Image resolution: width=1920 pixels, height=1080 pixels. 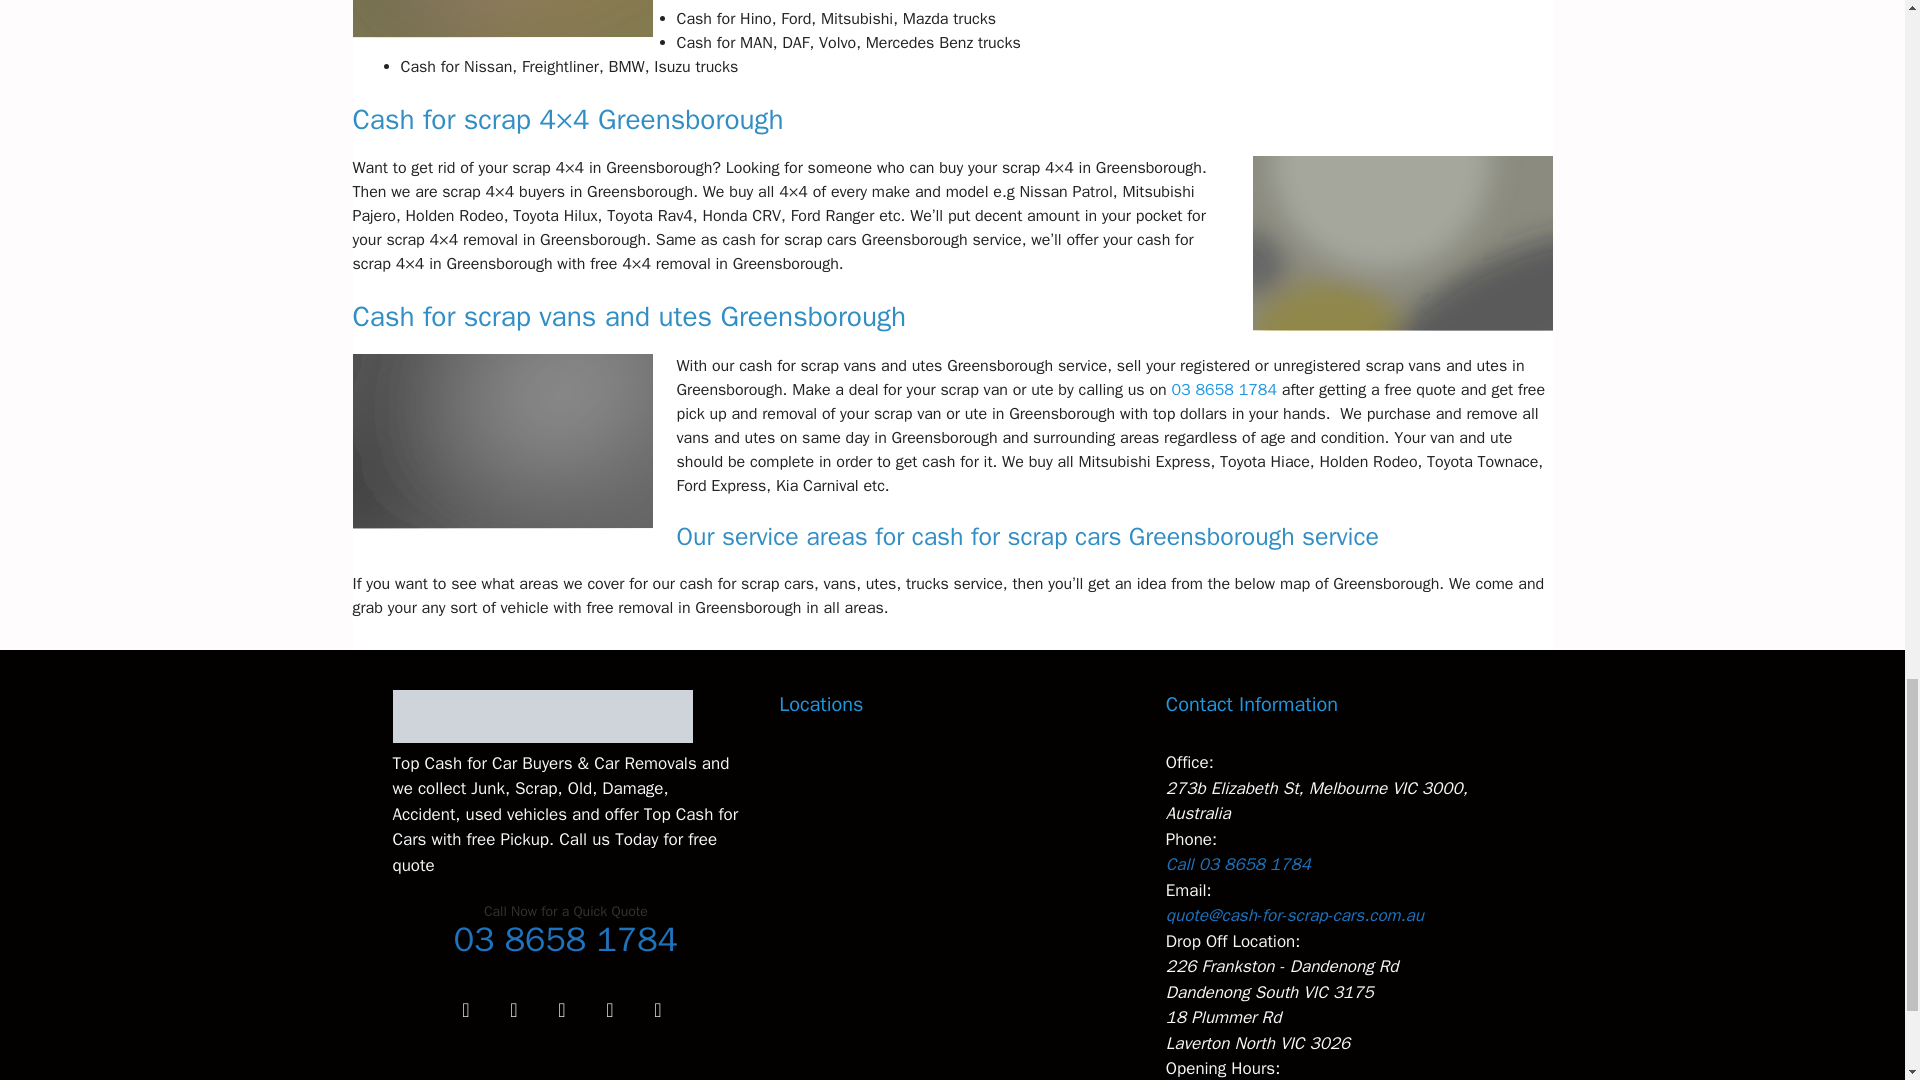 What do you see at coordinates (513, 1010) in the screenshot?
I see `Twitter` at bounding box center [513, 1010].